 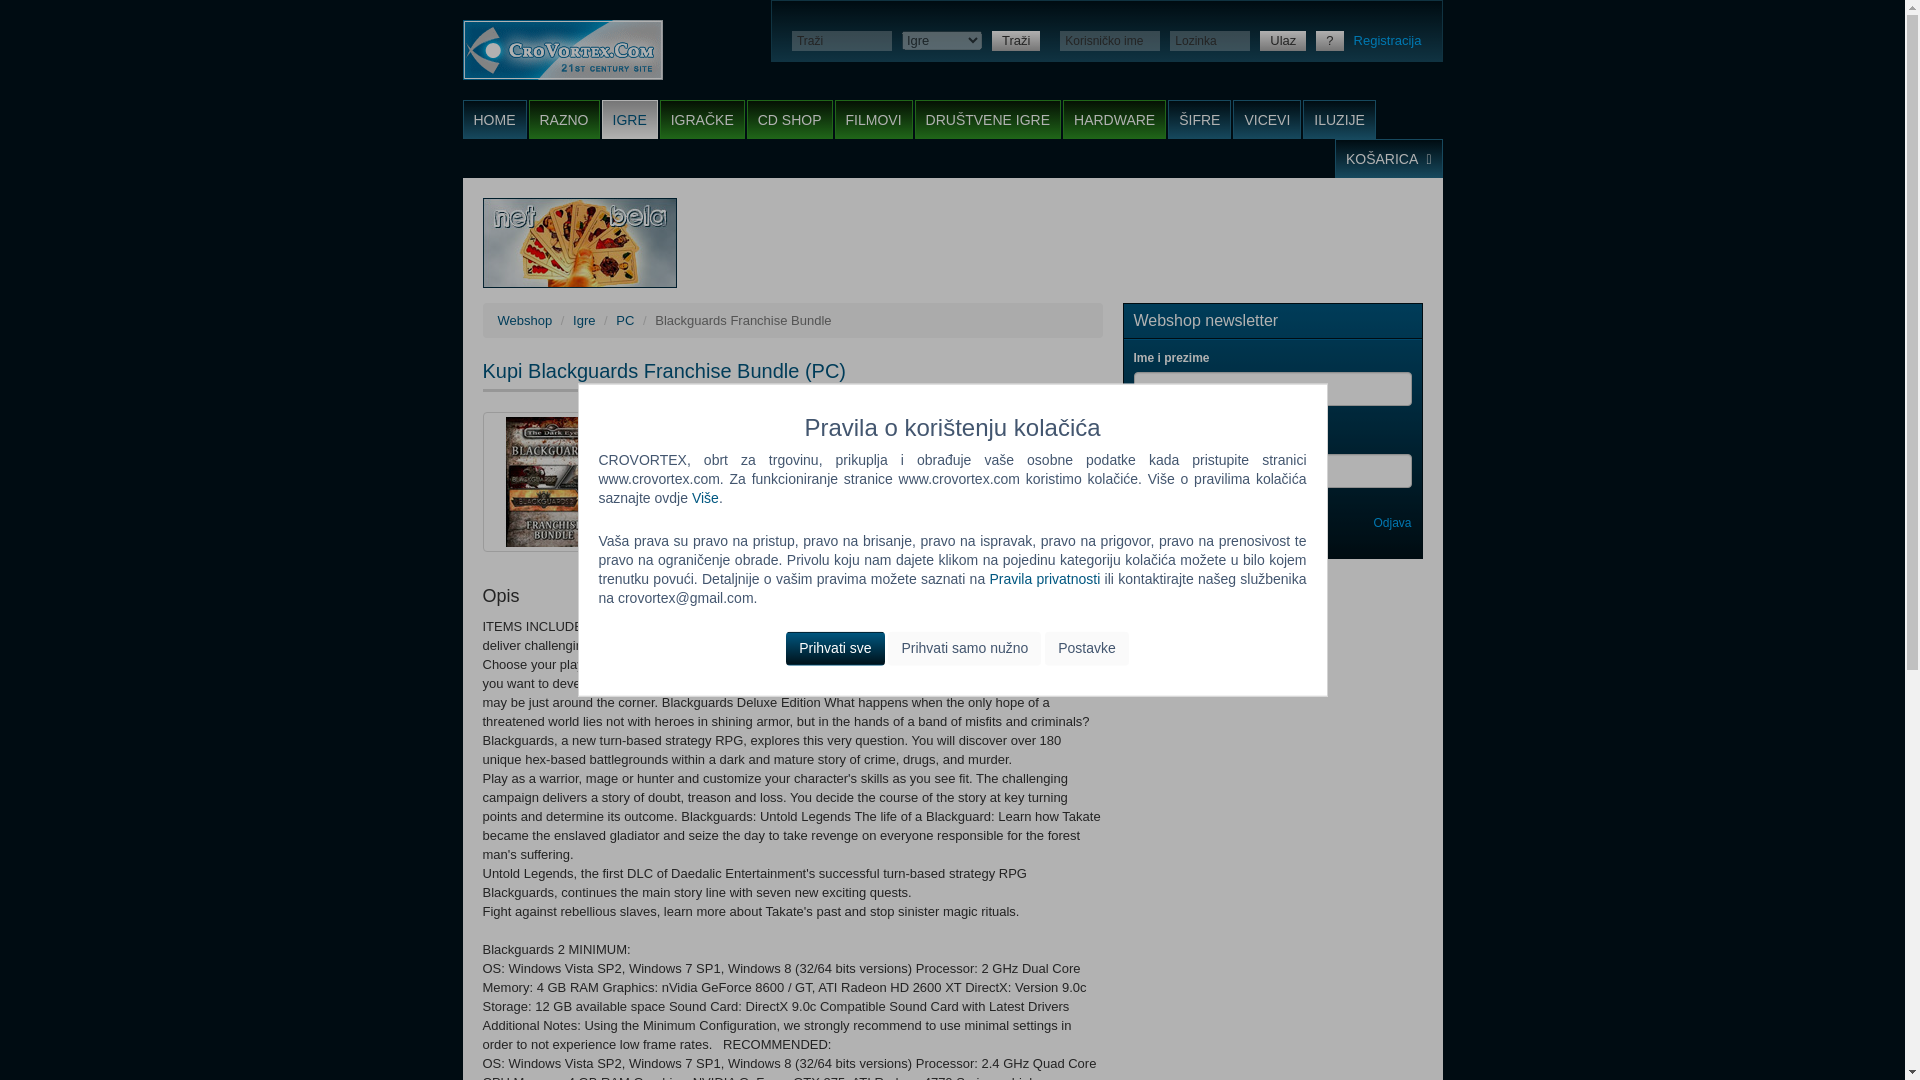 I want to click on Ulaz, so click(x=1282, y=40).